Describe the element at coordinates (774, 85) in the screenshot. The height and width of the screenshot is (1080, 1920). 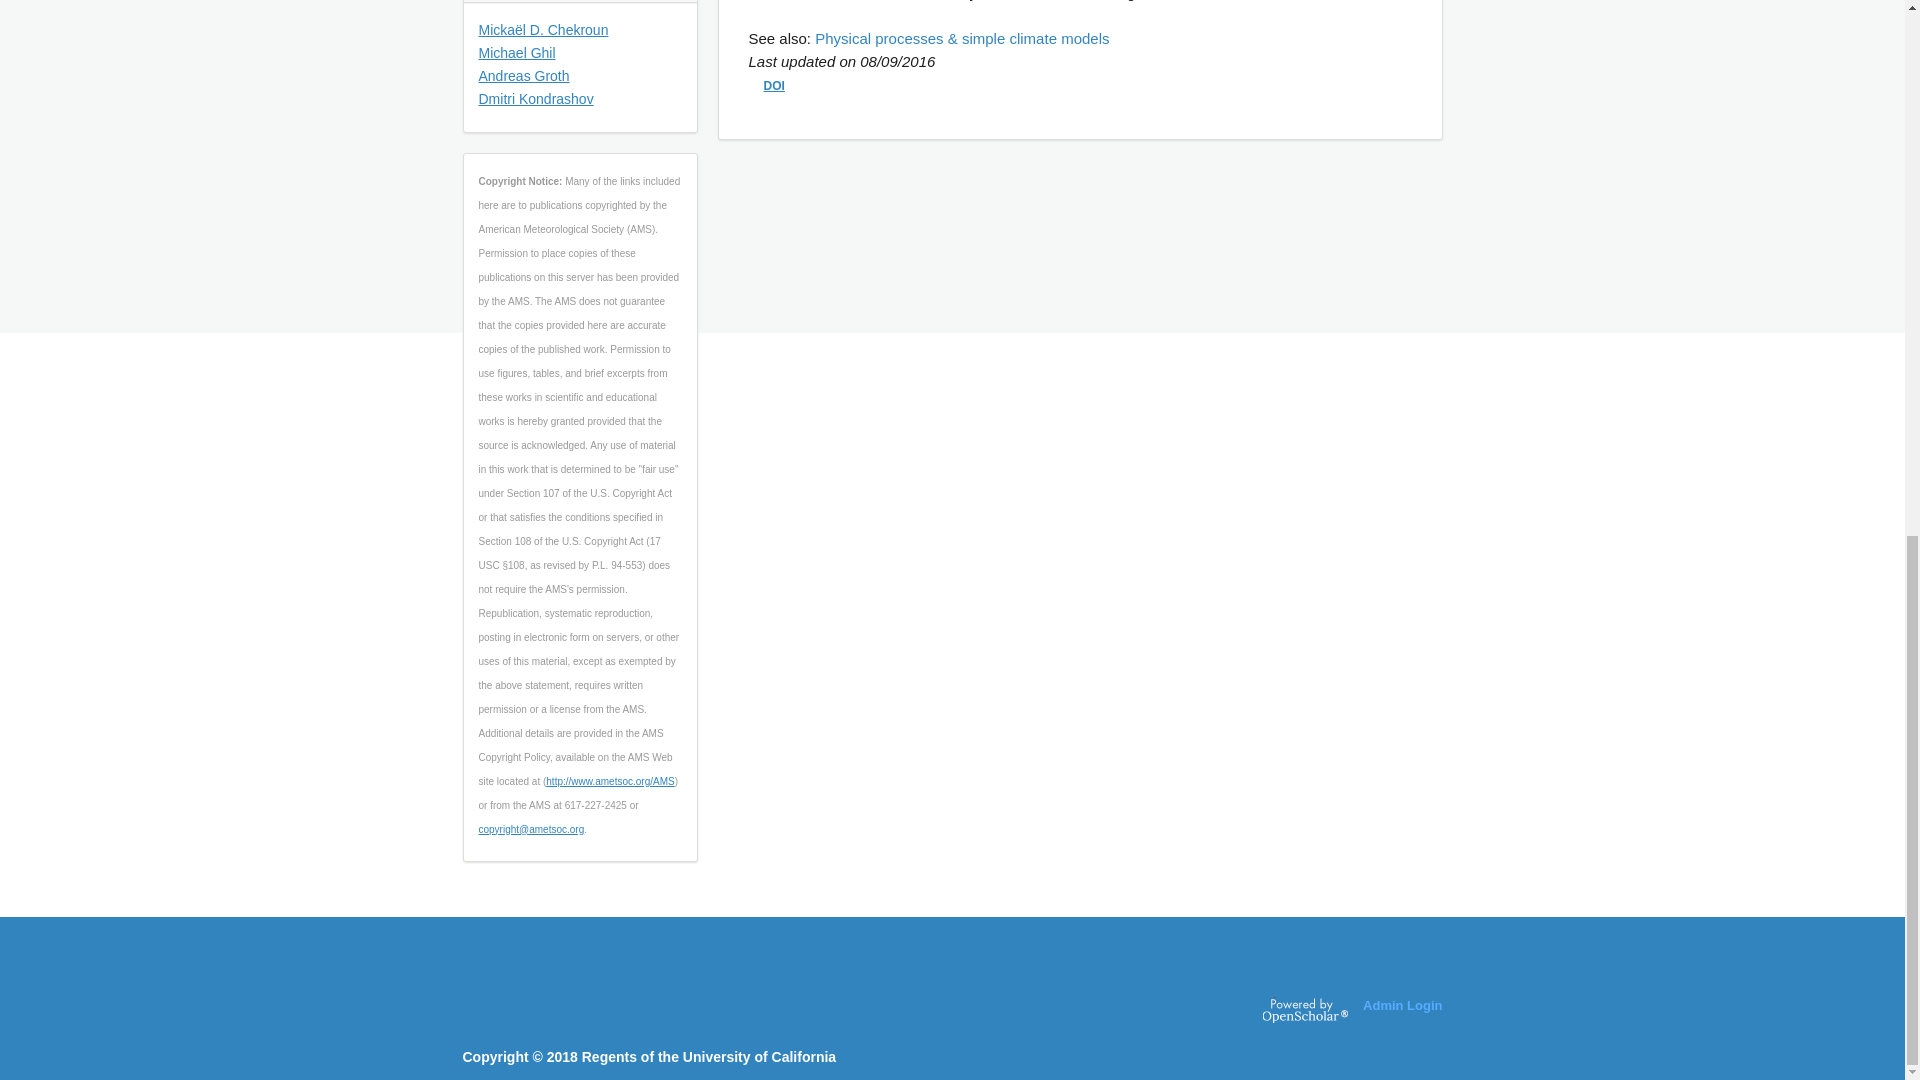
I see `Click to view the CrossRef listing for this node` at that location.